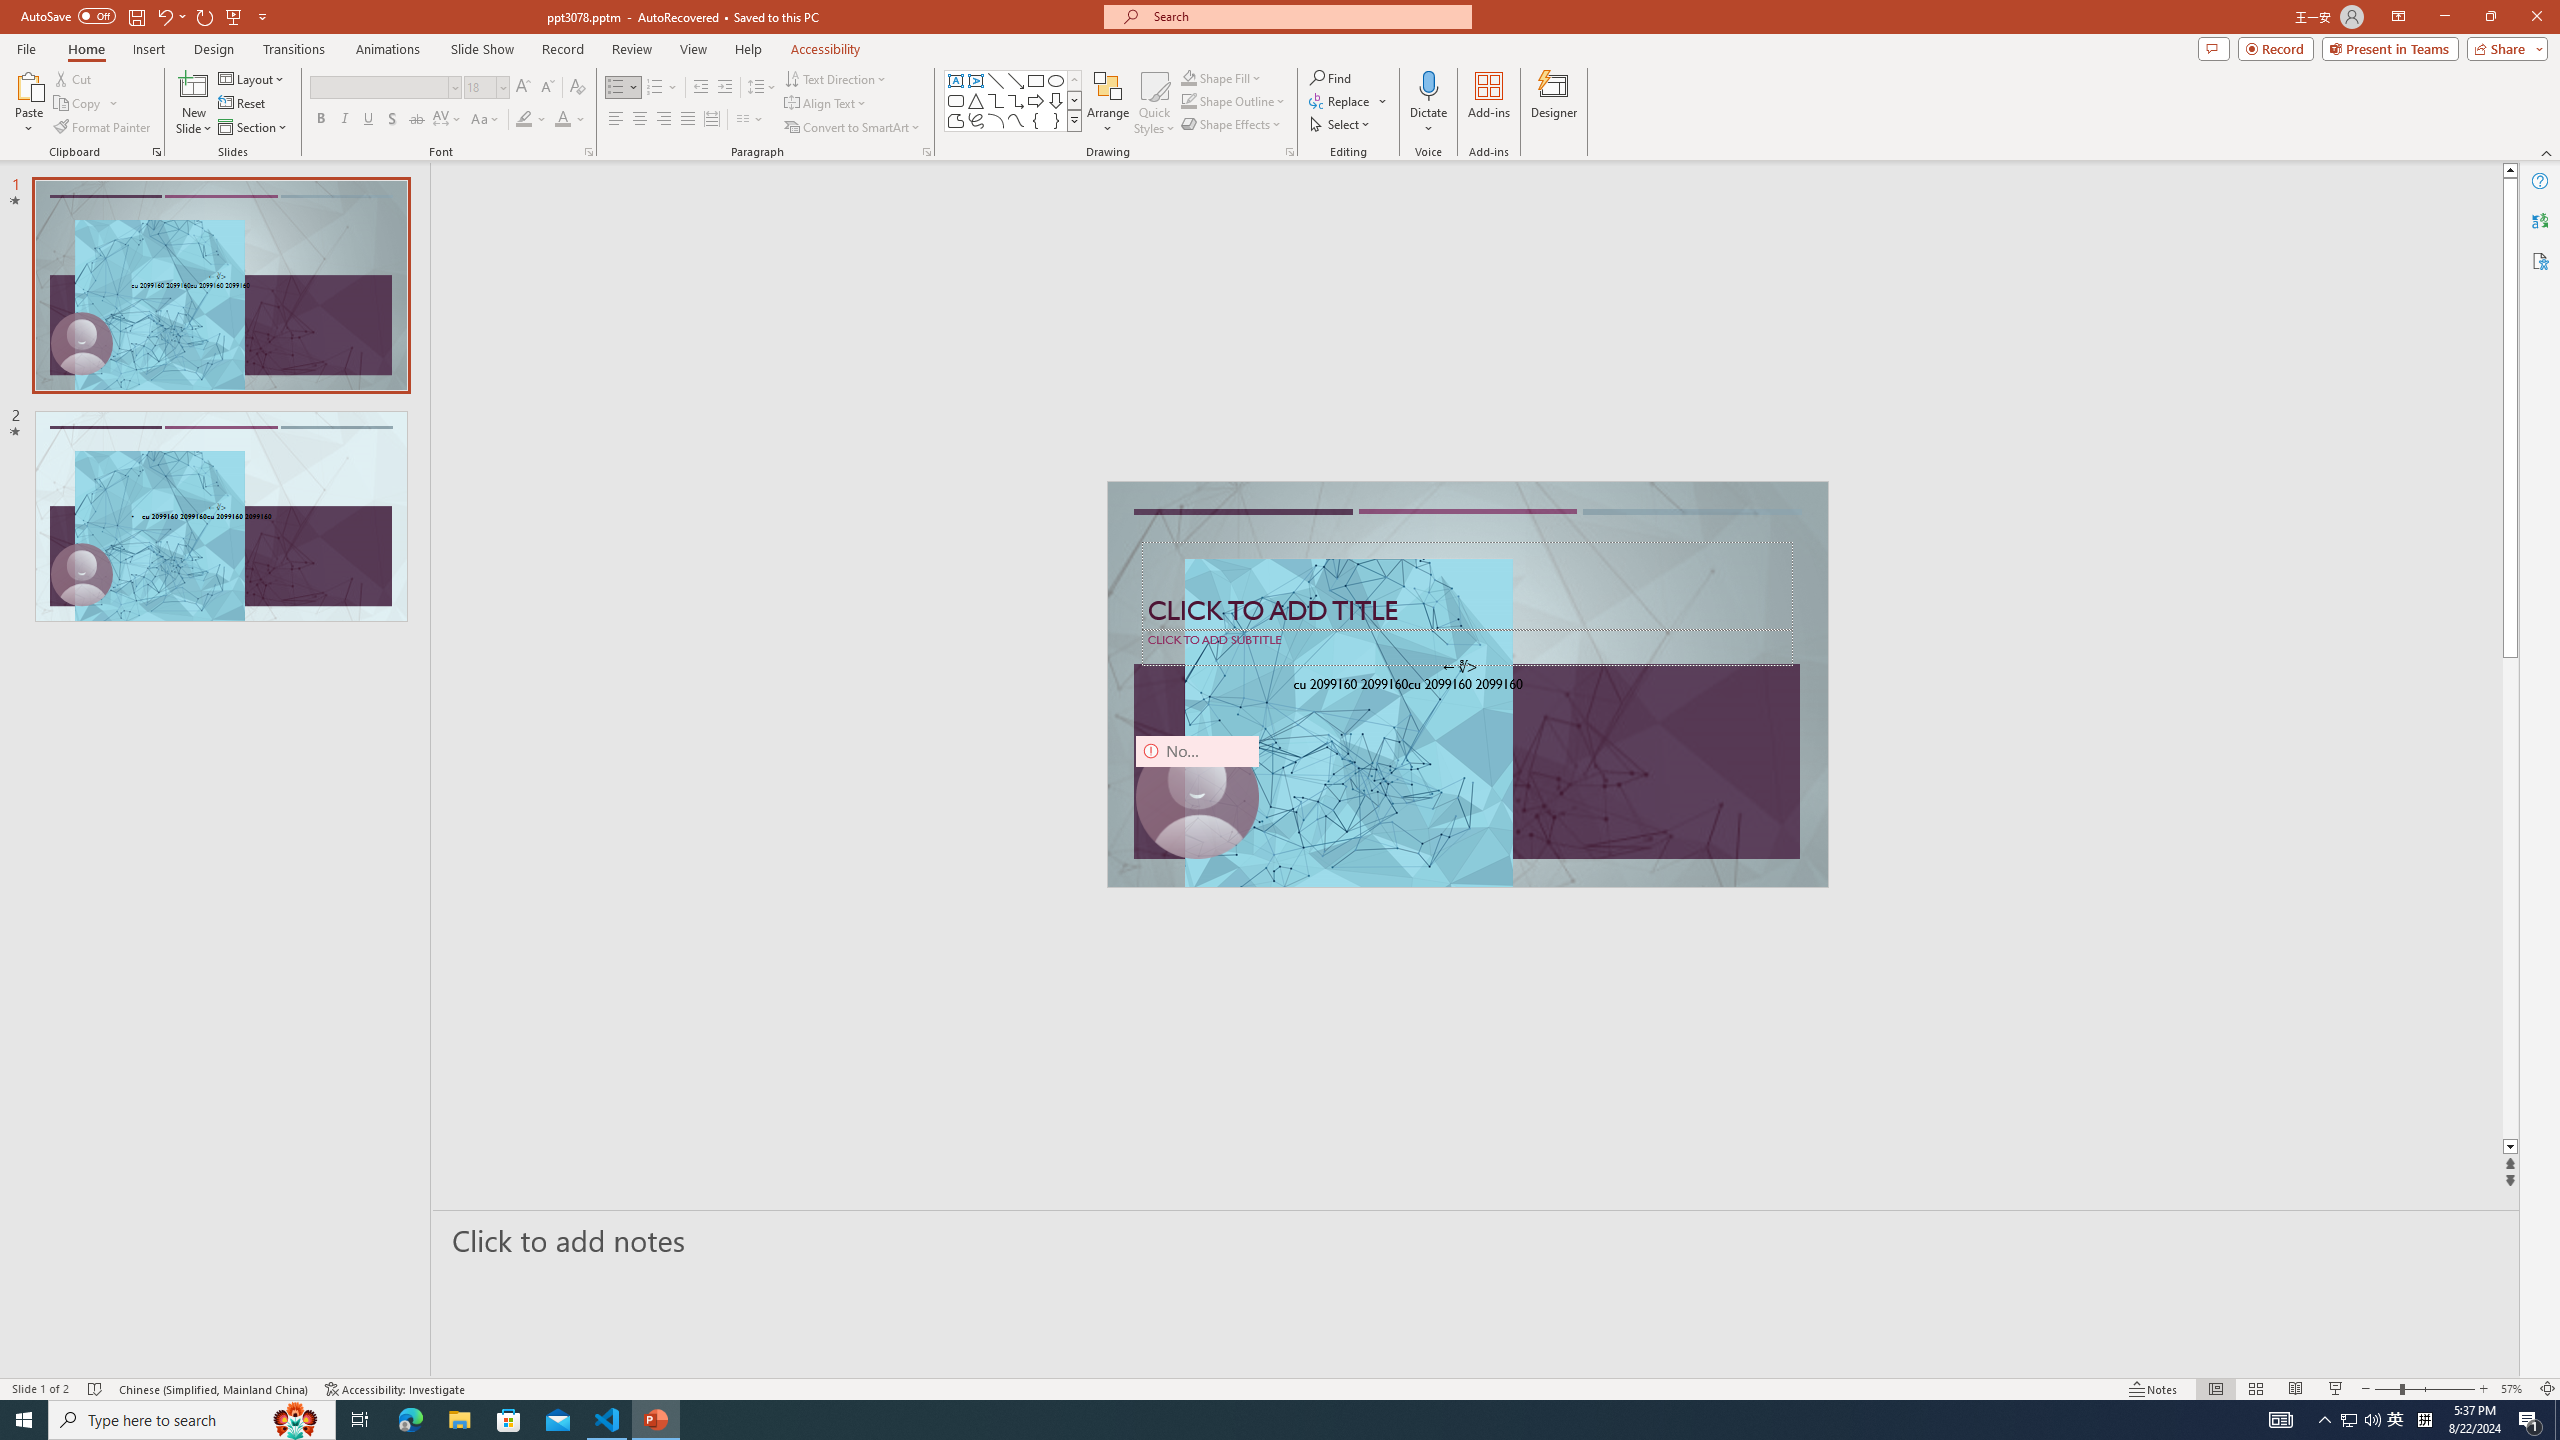  I want to click on Section, so click(254, 128).